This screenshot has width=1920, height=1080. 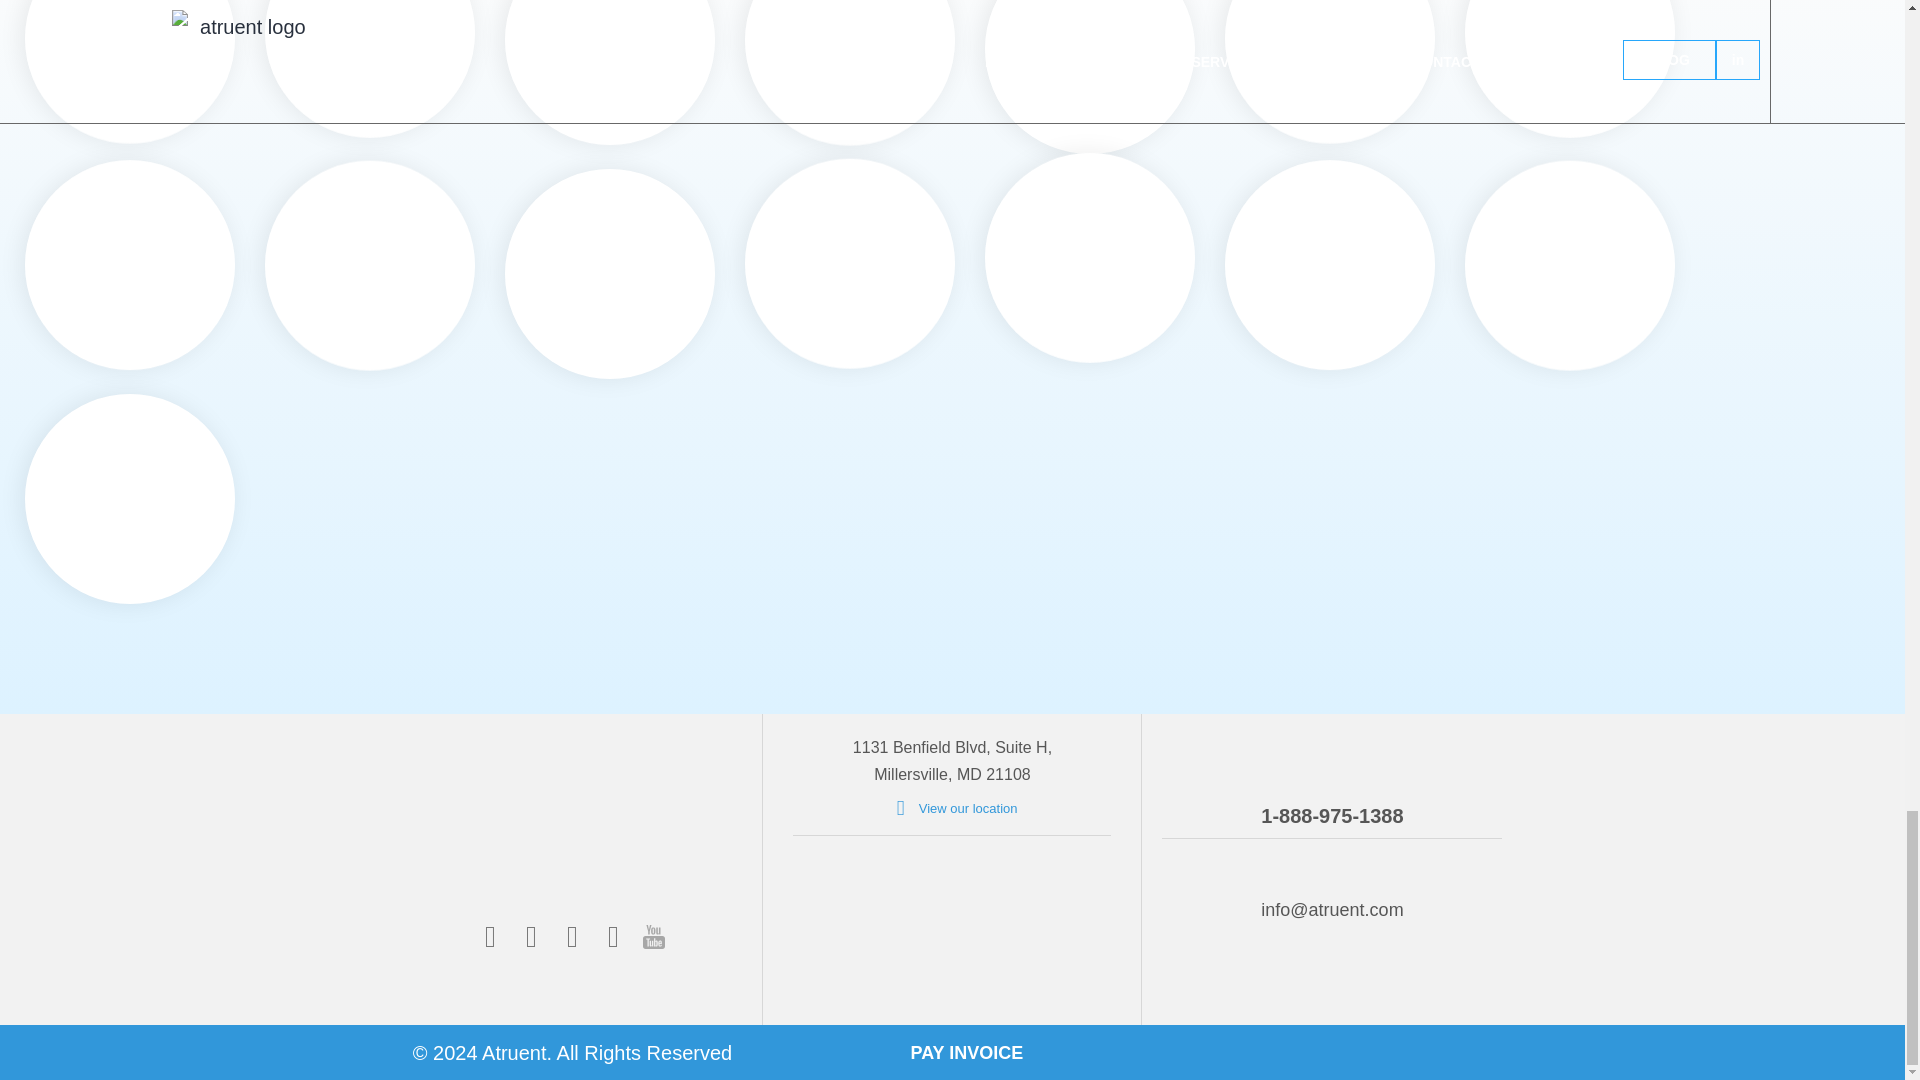 I want to click on atruent logo - Atruent, so click(x=572, y=842).